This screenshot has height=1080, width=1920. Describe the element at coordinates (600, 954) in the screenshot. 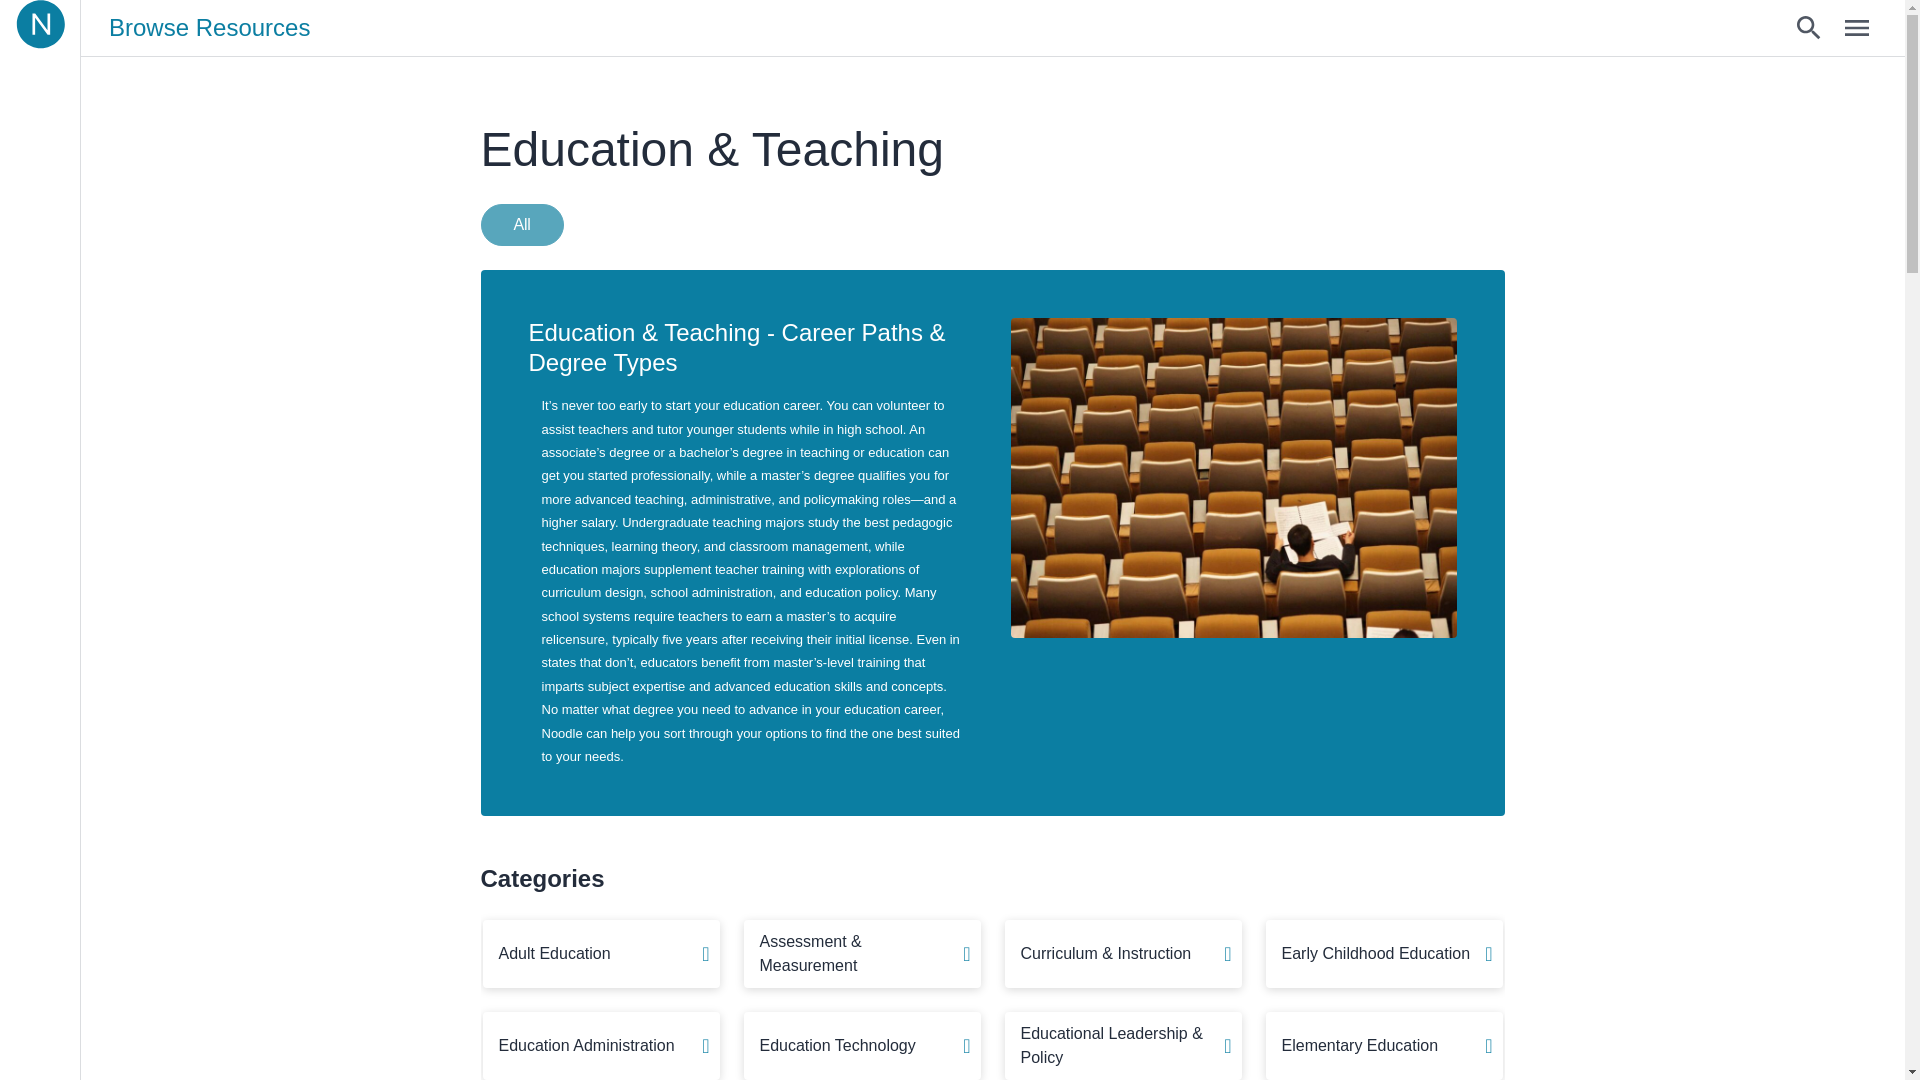

I see `Adult Education` at that location.